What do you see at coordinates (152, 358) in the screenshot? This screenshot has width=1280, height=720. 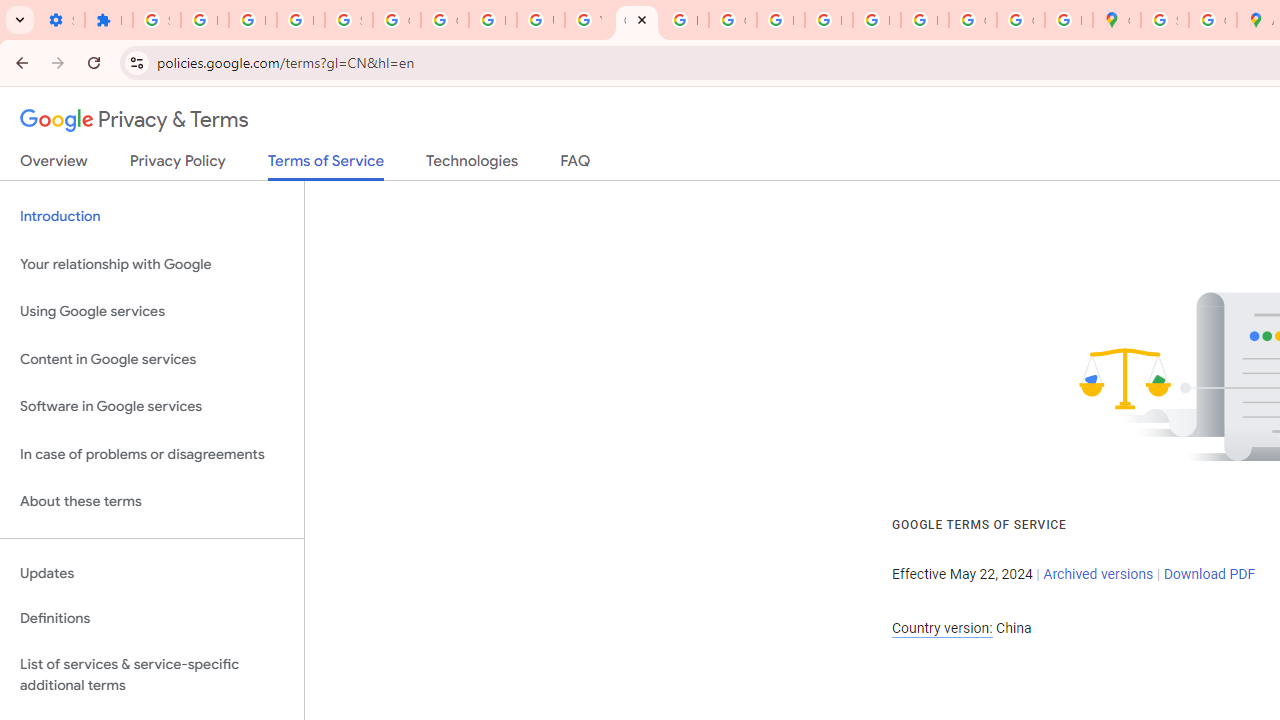 I see `Content in Google services` at bounding box center [152, 358].